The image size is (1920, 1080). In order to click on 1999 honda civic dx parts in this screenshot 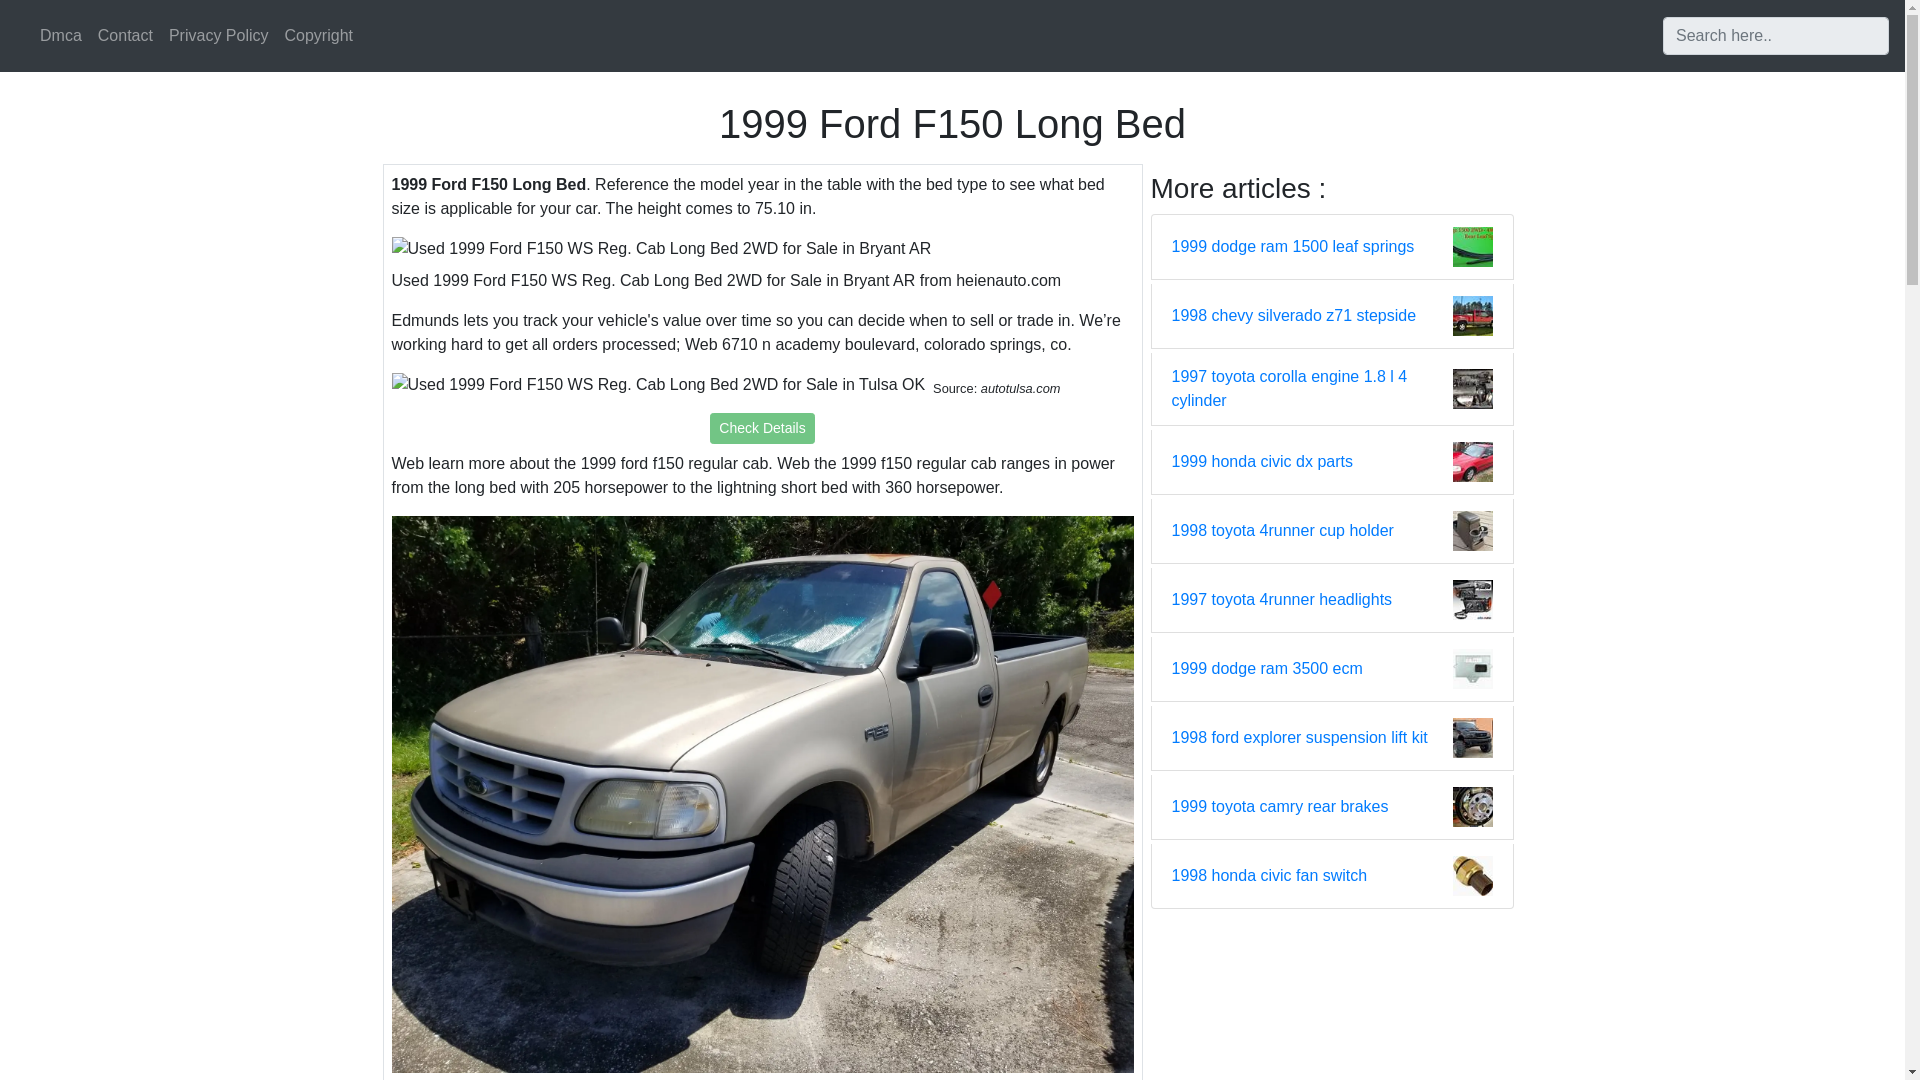, I will do `click(1262, 462)`.